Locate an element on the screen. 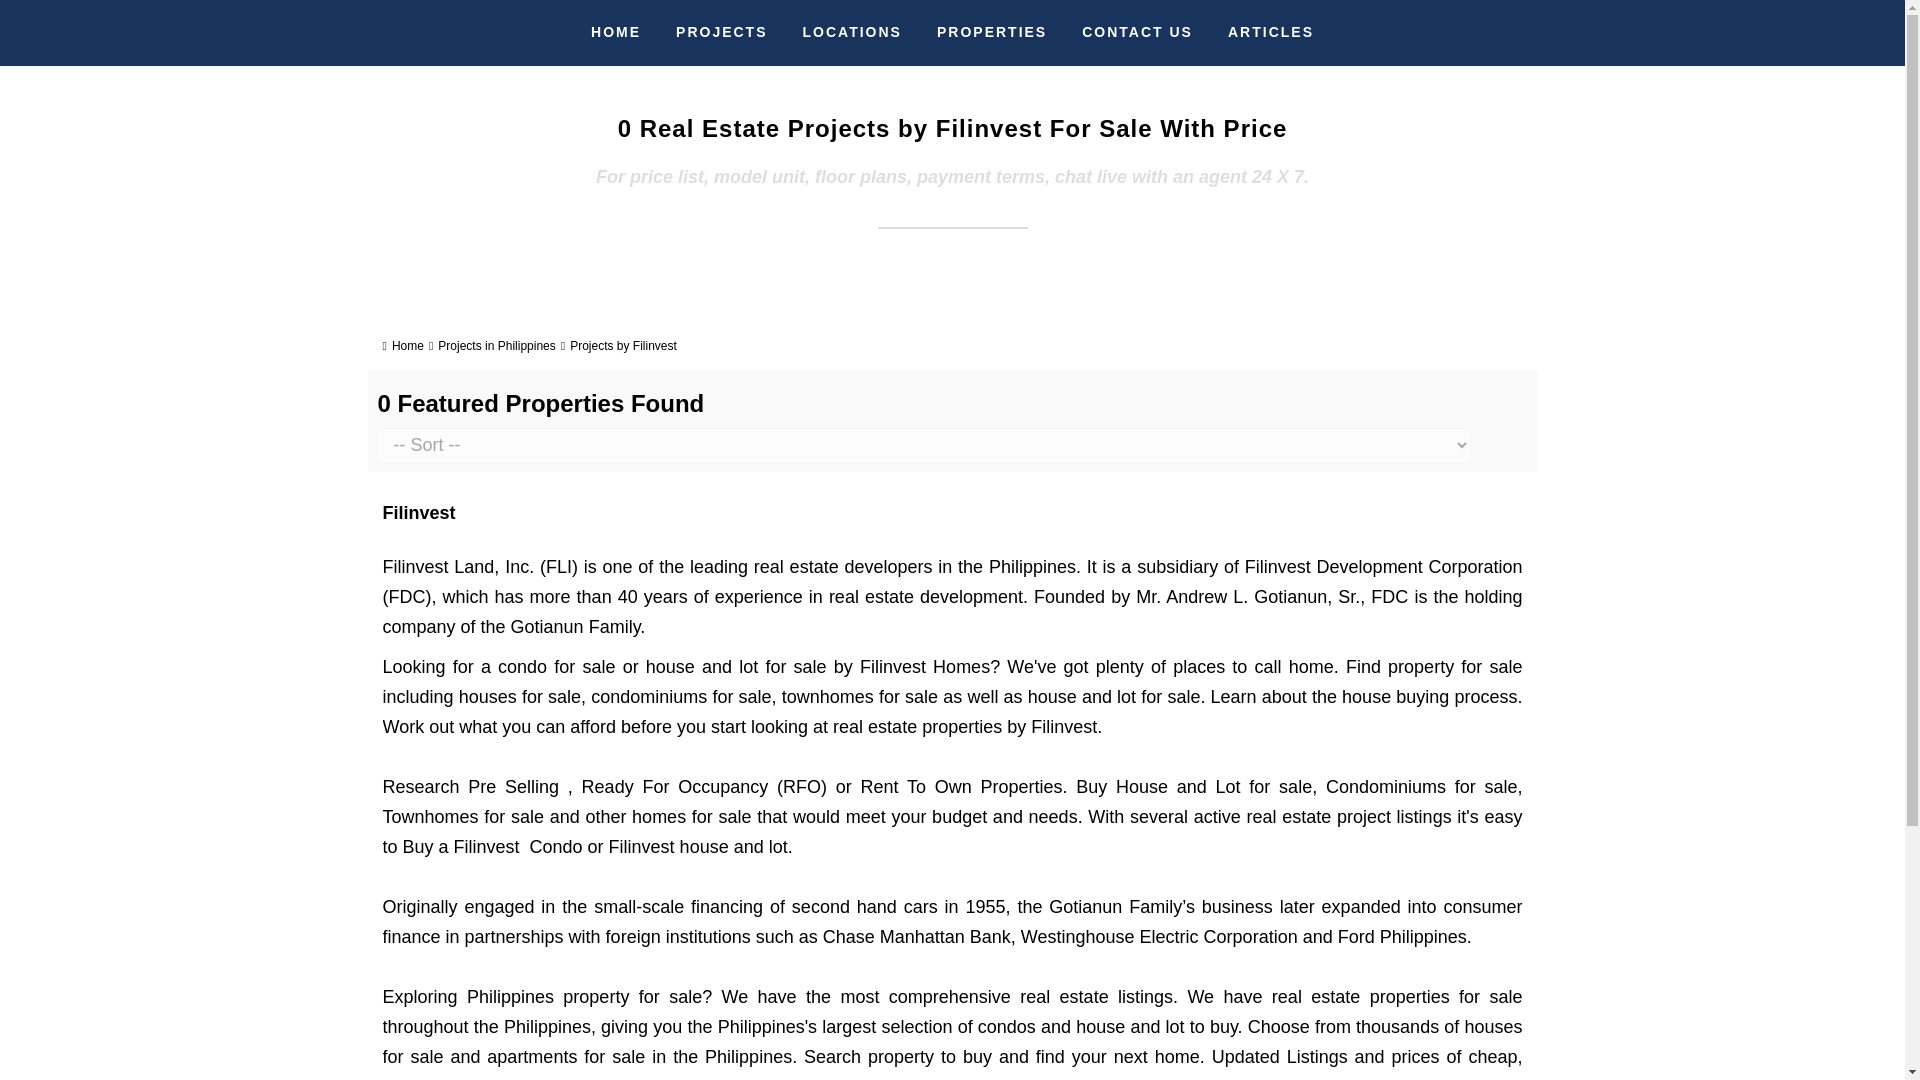 The height and width of the screenshot is (1080, 1920). LOCATIONS is located at coordinates (852, 32).